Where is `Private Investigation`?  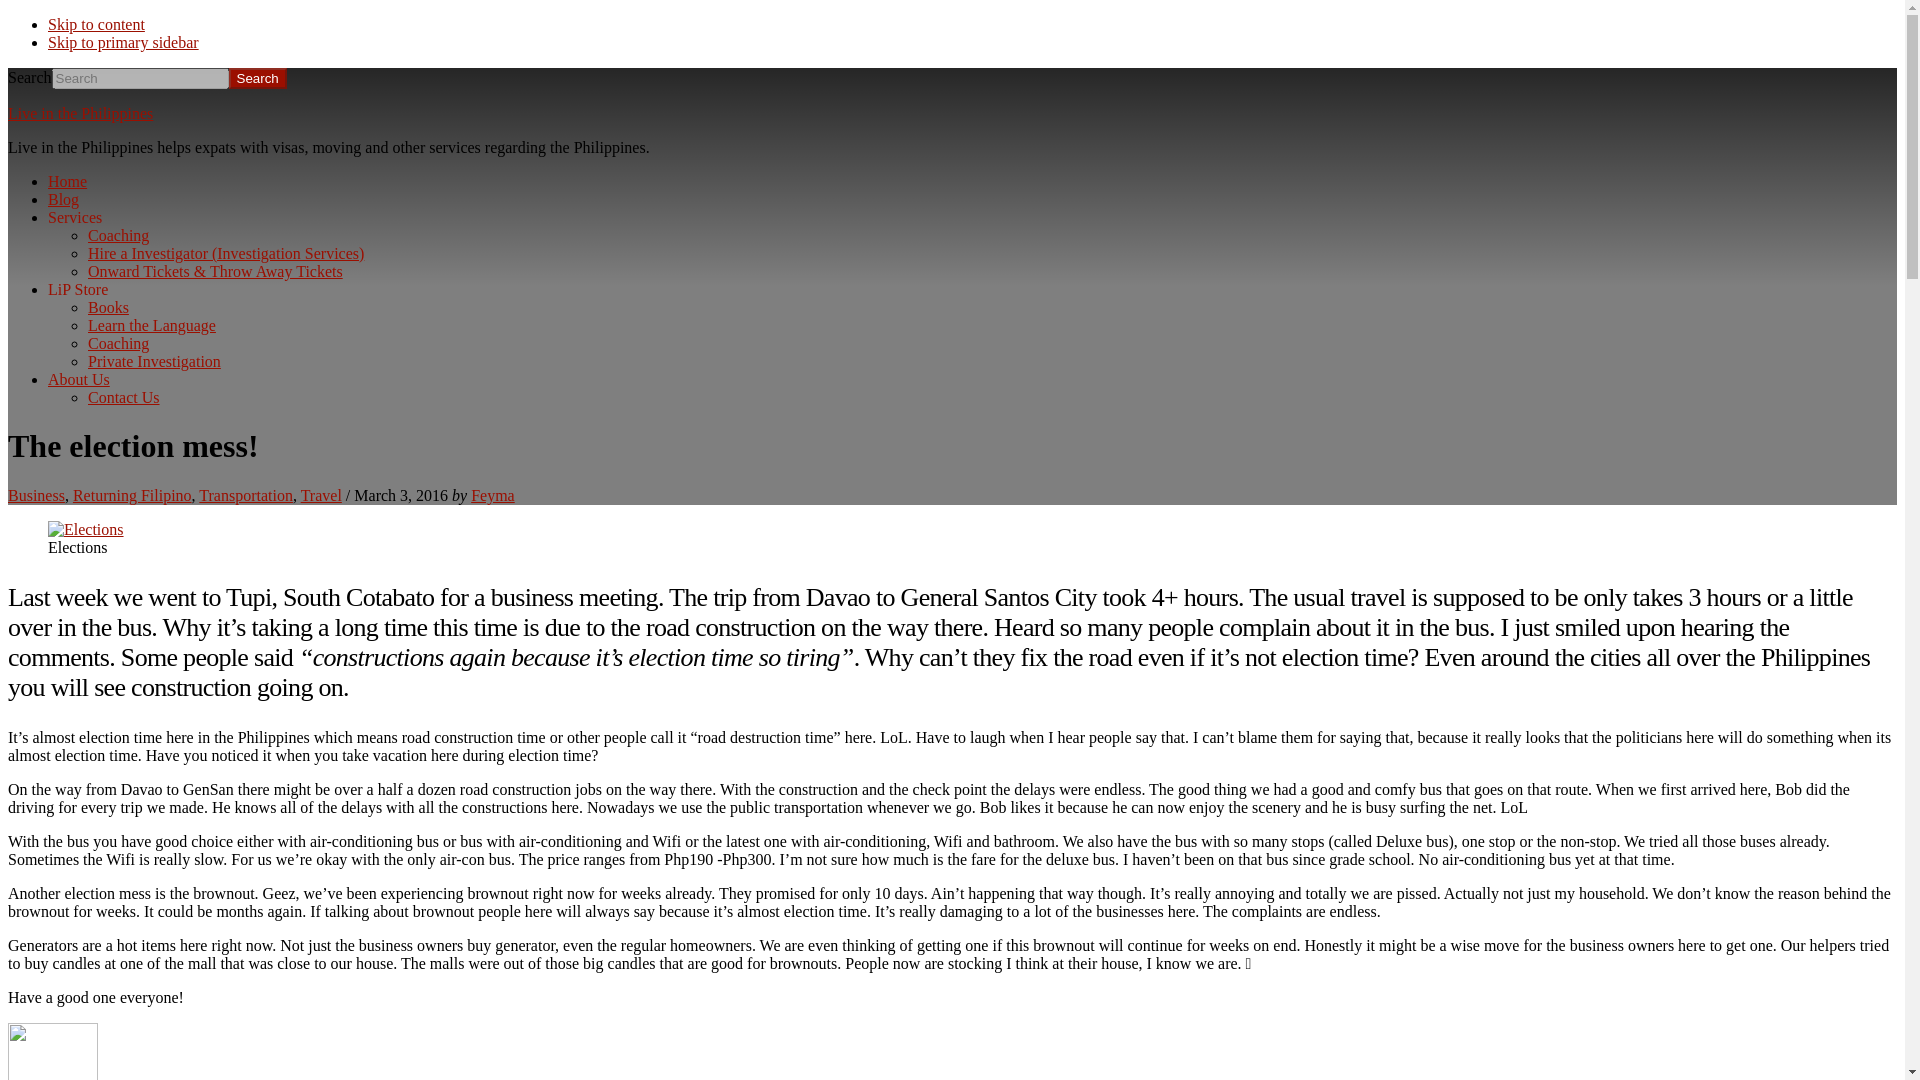 Private Investigation is located at coordinates (154, 362).